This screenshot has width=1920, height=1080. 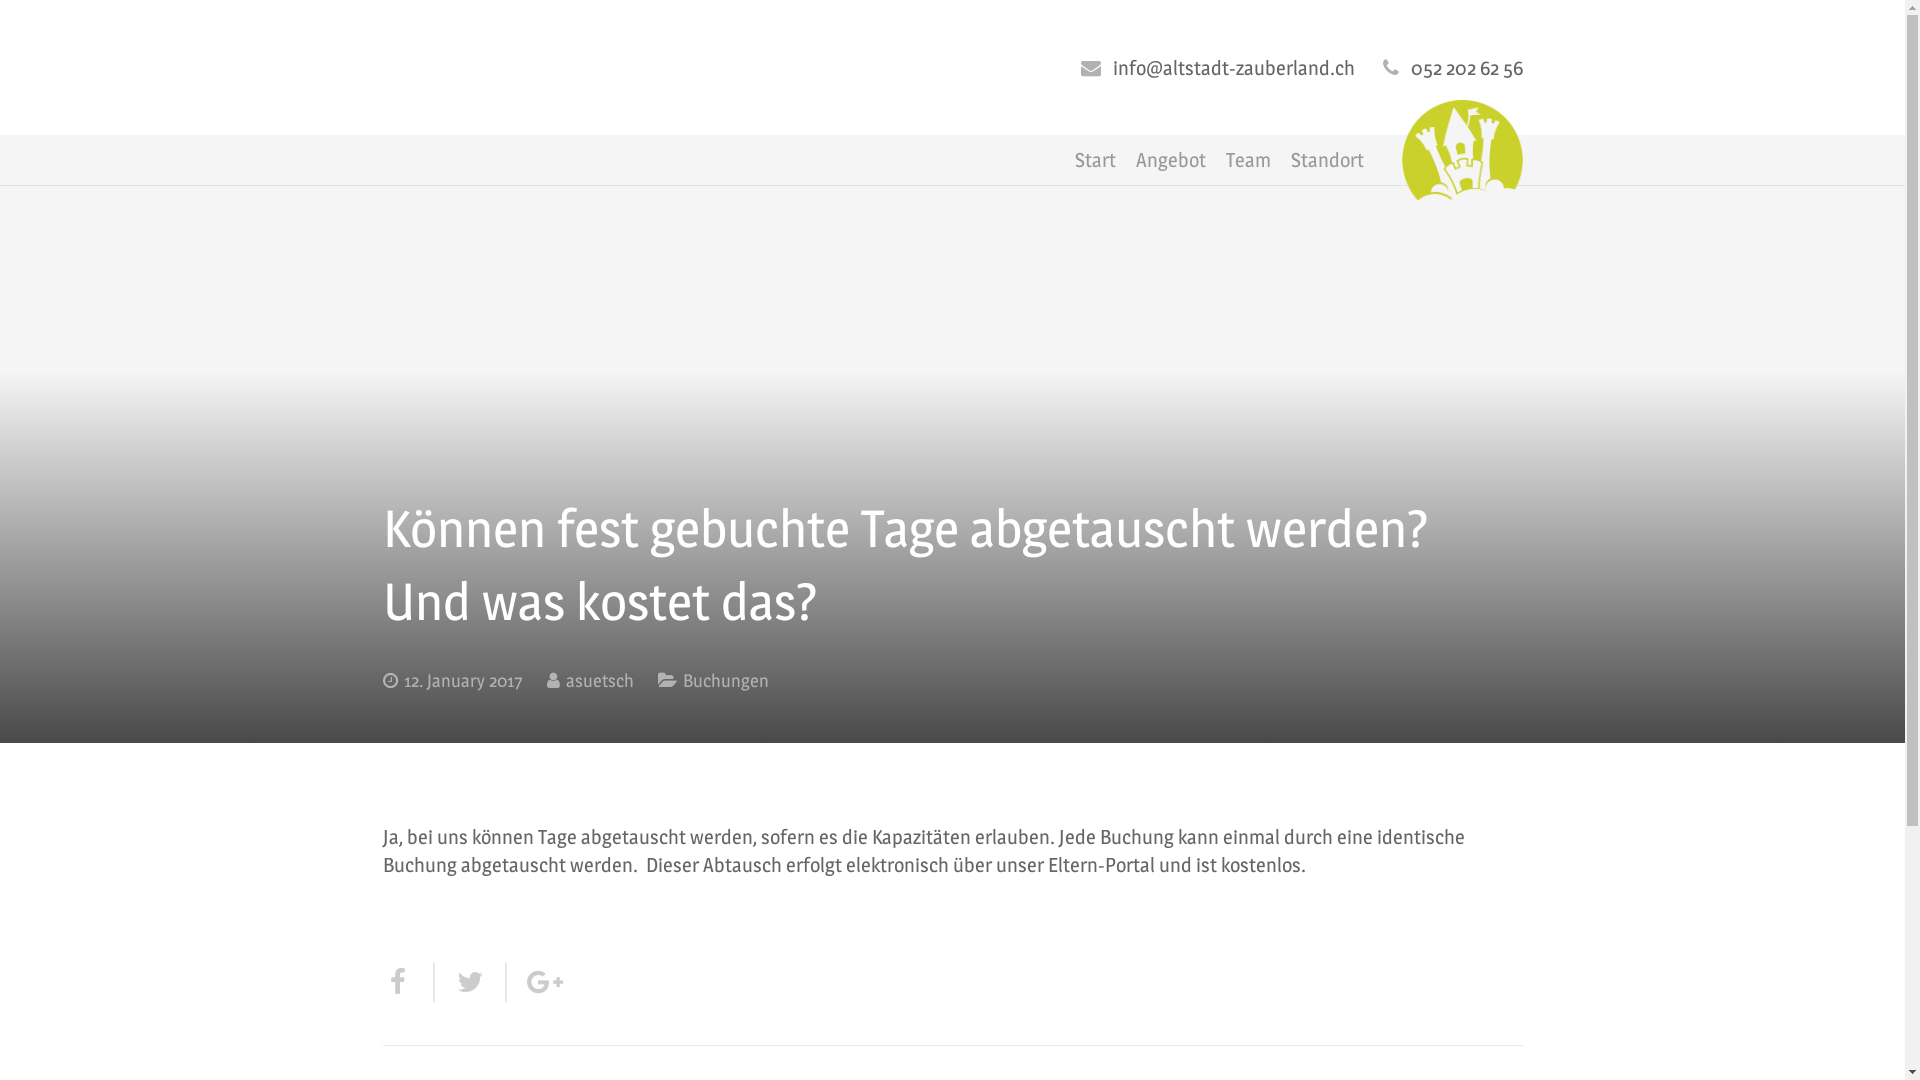 I want to click on Angebot, so click(x=1171, y=160).